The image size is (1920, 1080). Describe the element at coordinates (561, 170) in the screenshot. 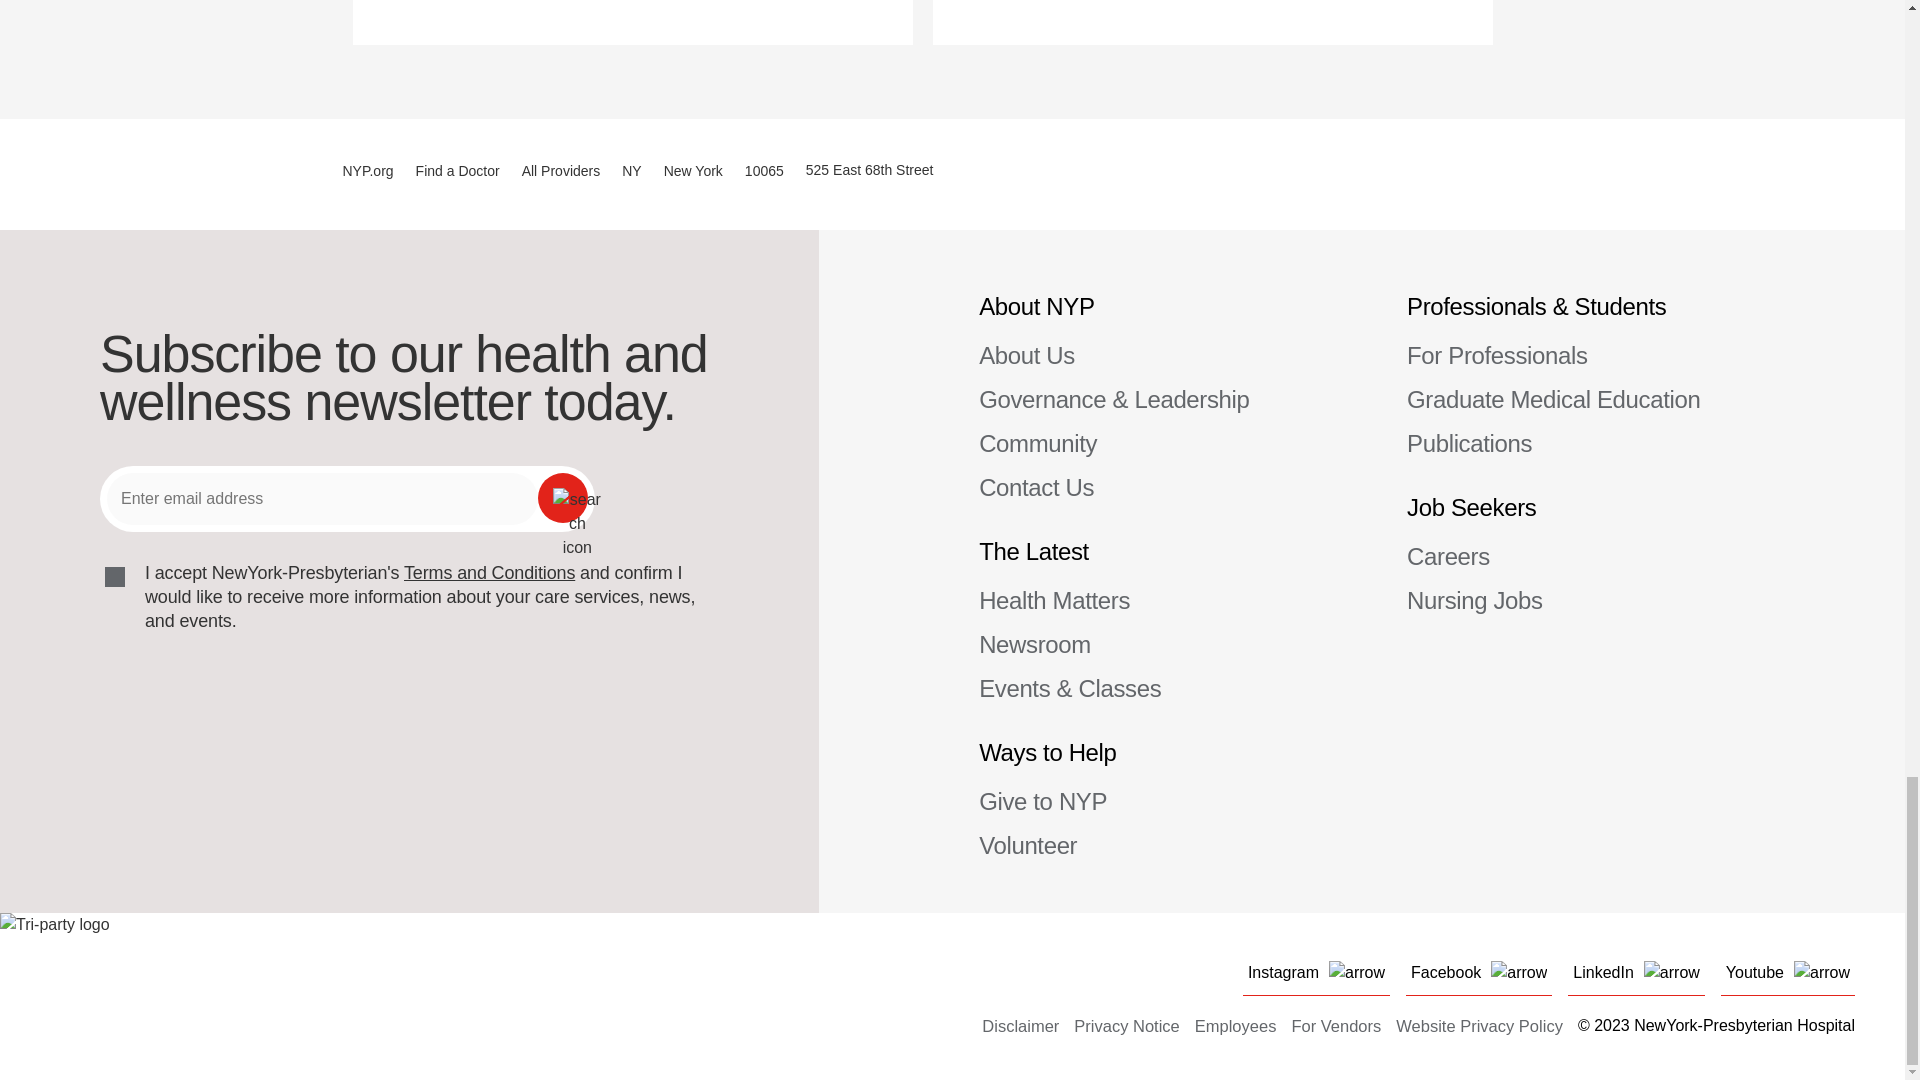

I see `All Providers` at that location.